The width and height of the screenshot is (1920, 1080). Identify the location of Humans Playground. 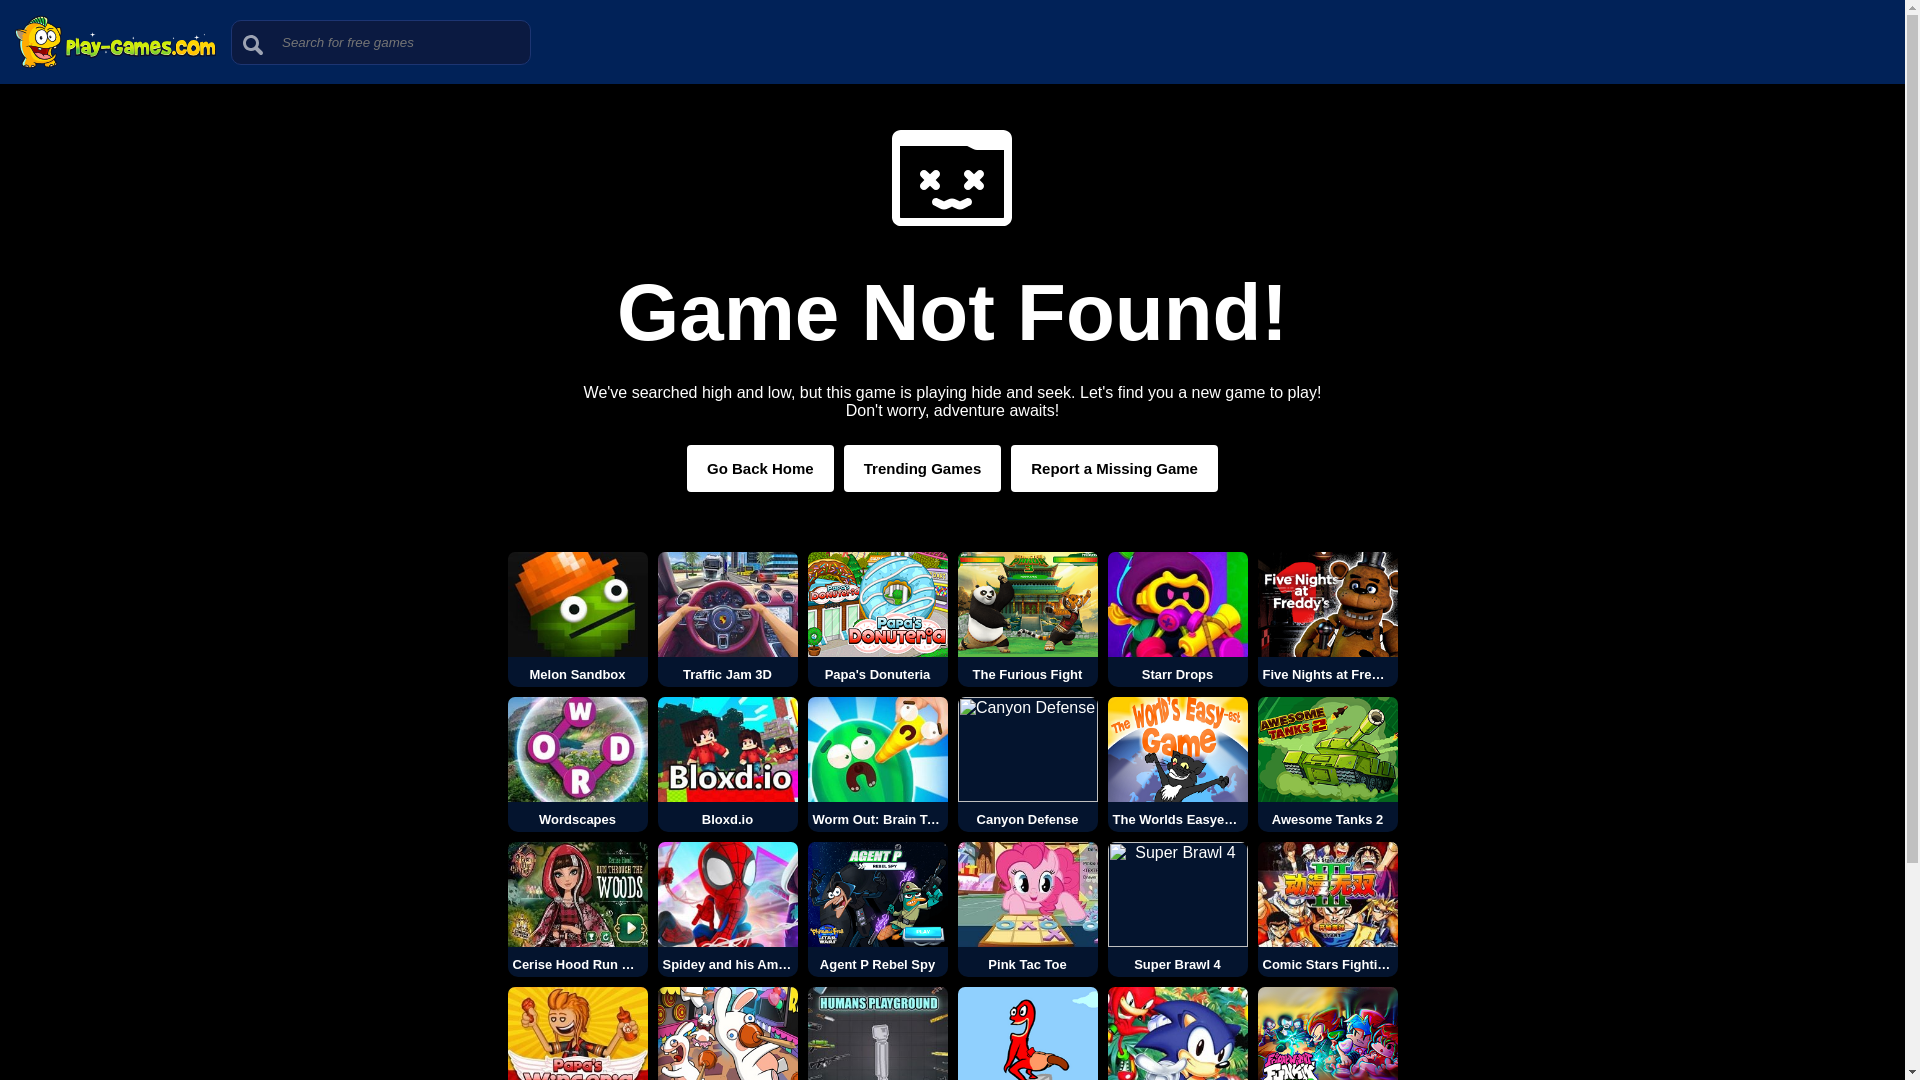
(878, 1034).